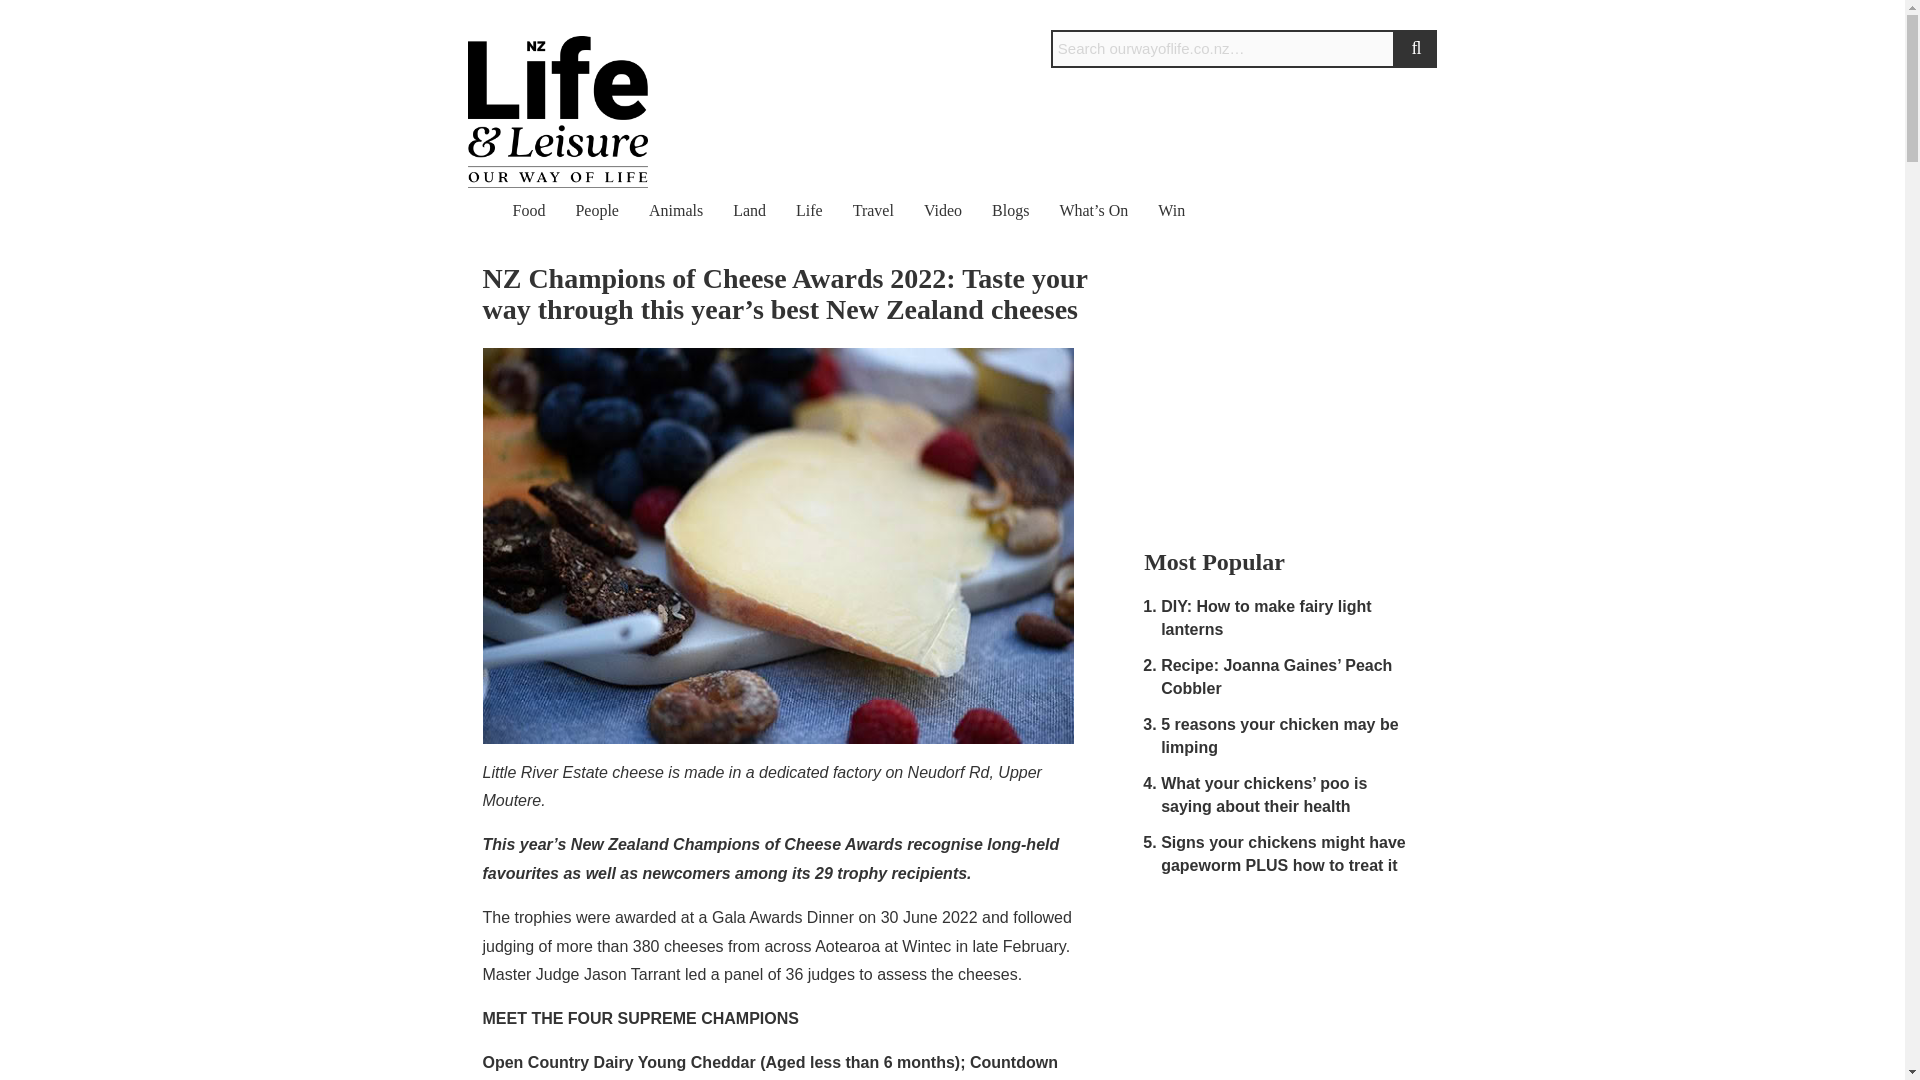 Image resolution: width=1920 pixels, height=1080 pixels. Describe the element at coordinates (1242, 14) in the screenshot. I see `Advertise` at that location.